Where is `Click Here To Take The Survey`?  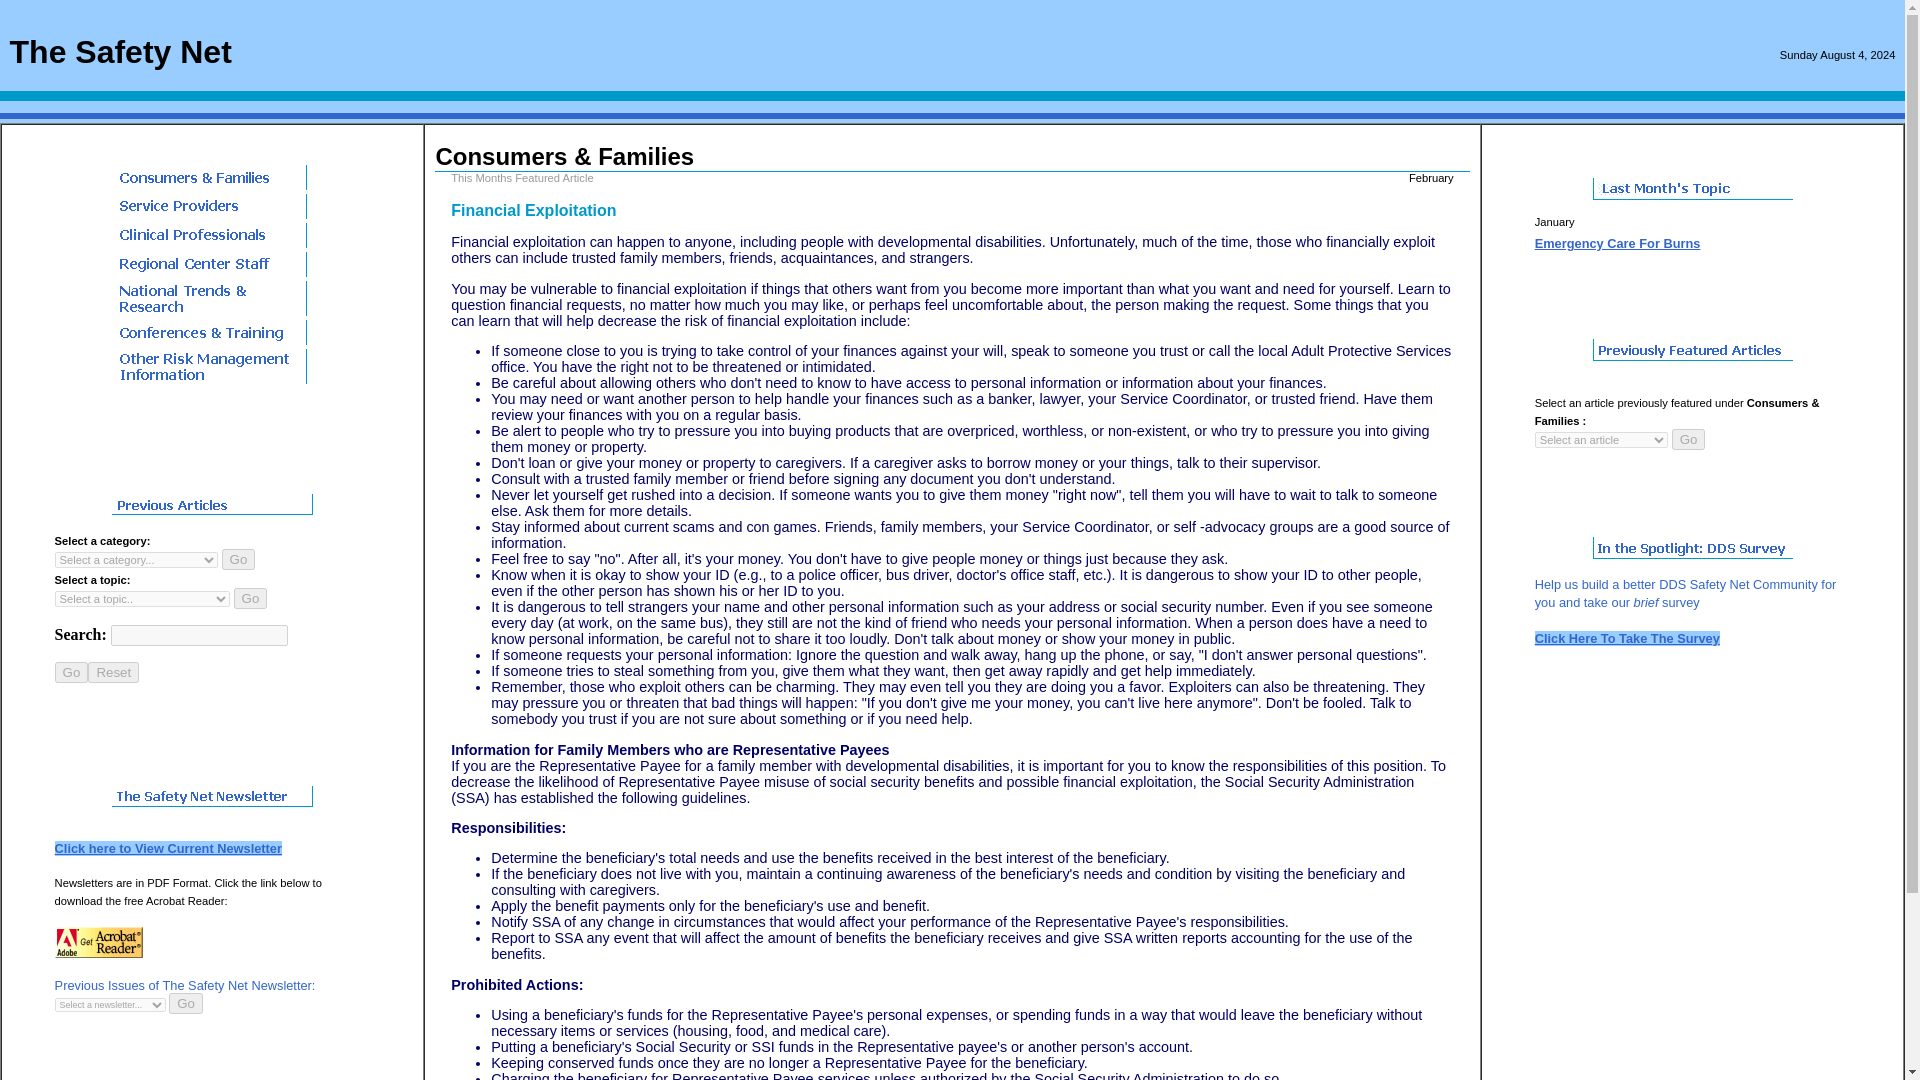
Click Here To Take The Survey is located at coordinates (1627, 638).